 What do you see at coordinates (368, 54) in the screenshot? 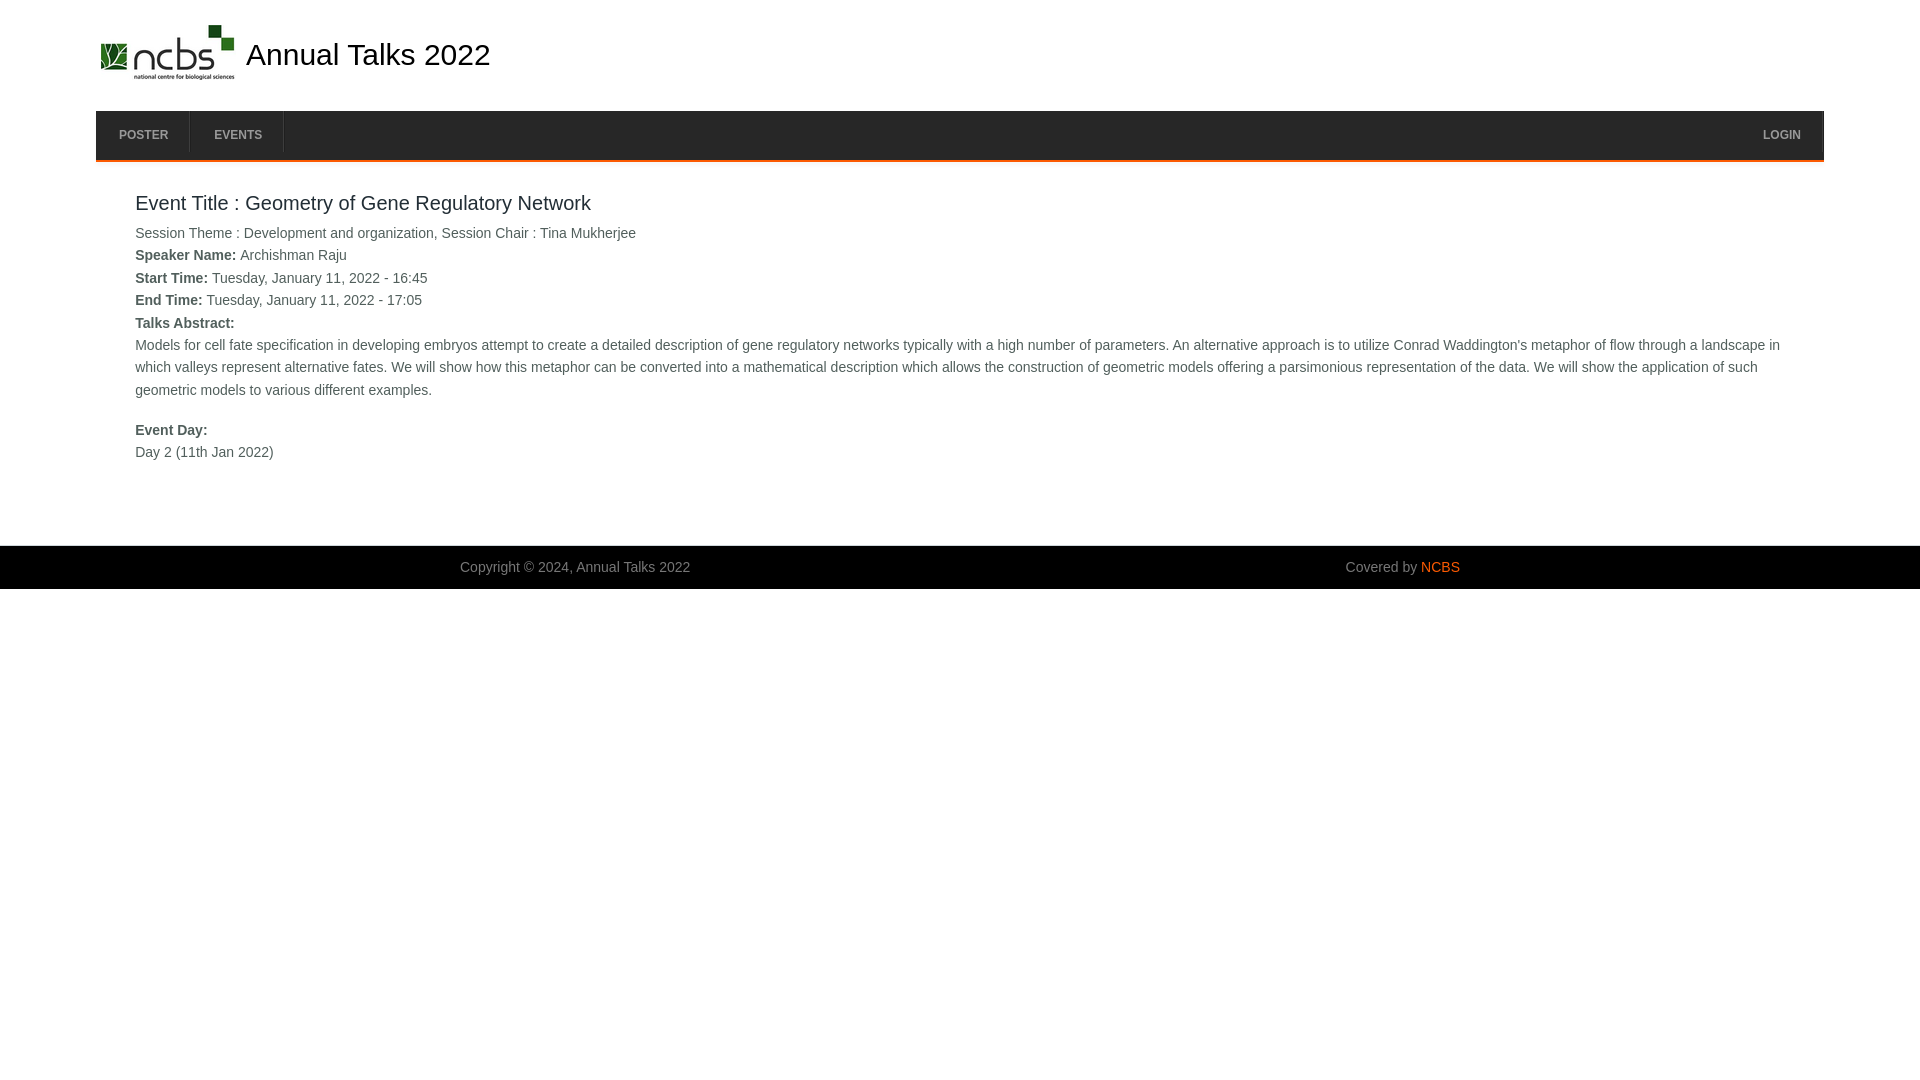
I see `Home` at bounding box center [368, 54].